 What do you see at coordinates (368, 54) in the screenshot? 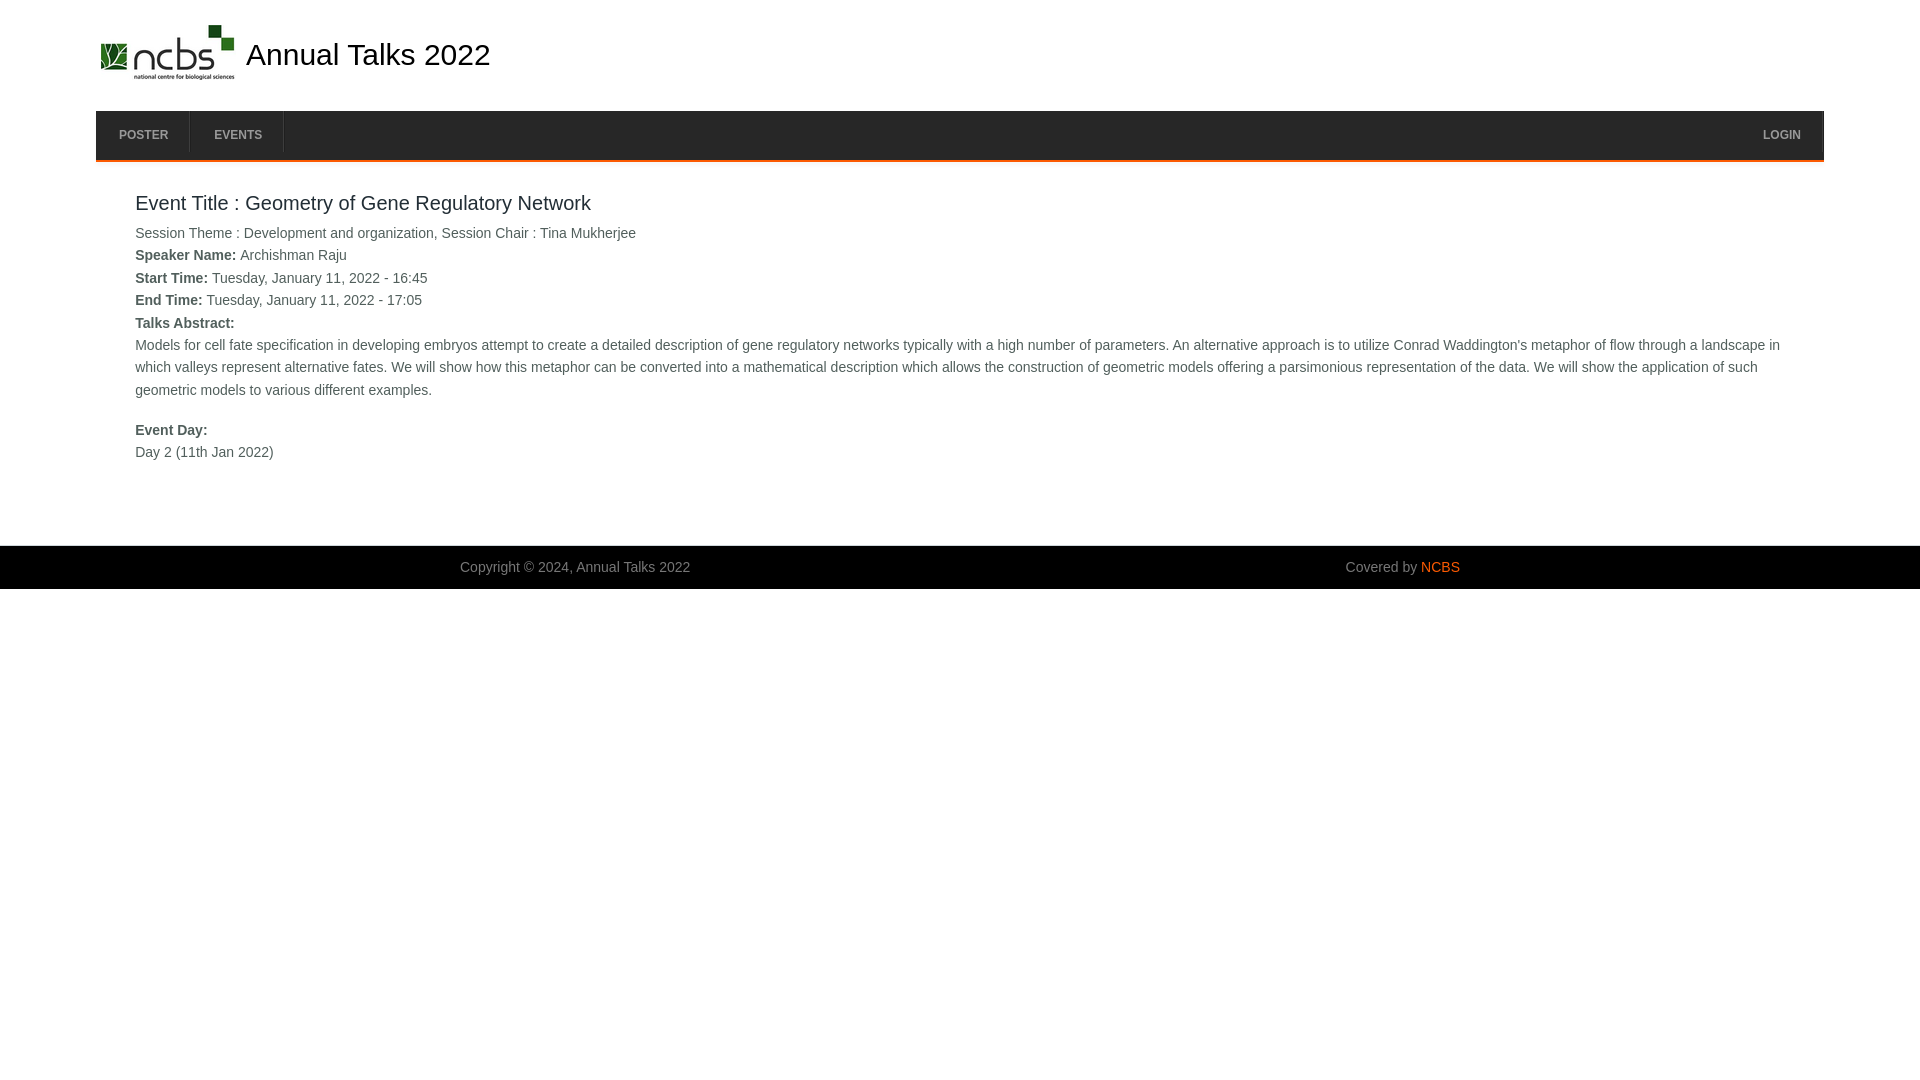
I see `Home` at bounding box center [368, 54].